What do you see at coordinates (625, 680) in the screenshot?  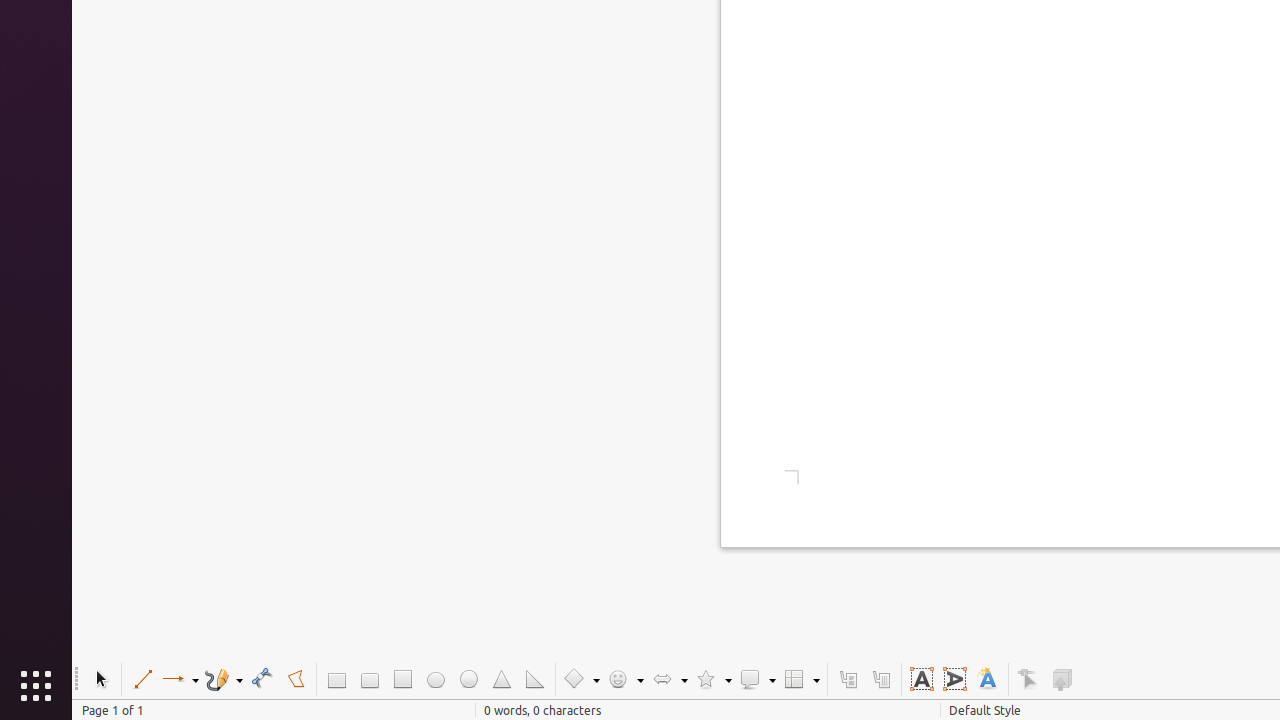 I see `Symbol Shapes` at bounding box center [625, 680].